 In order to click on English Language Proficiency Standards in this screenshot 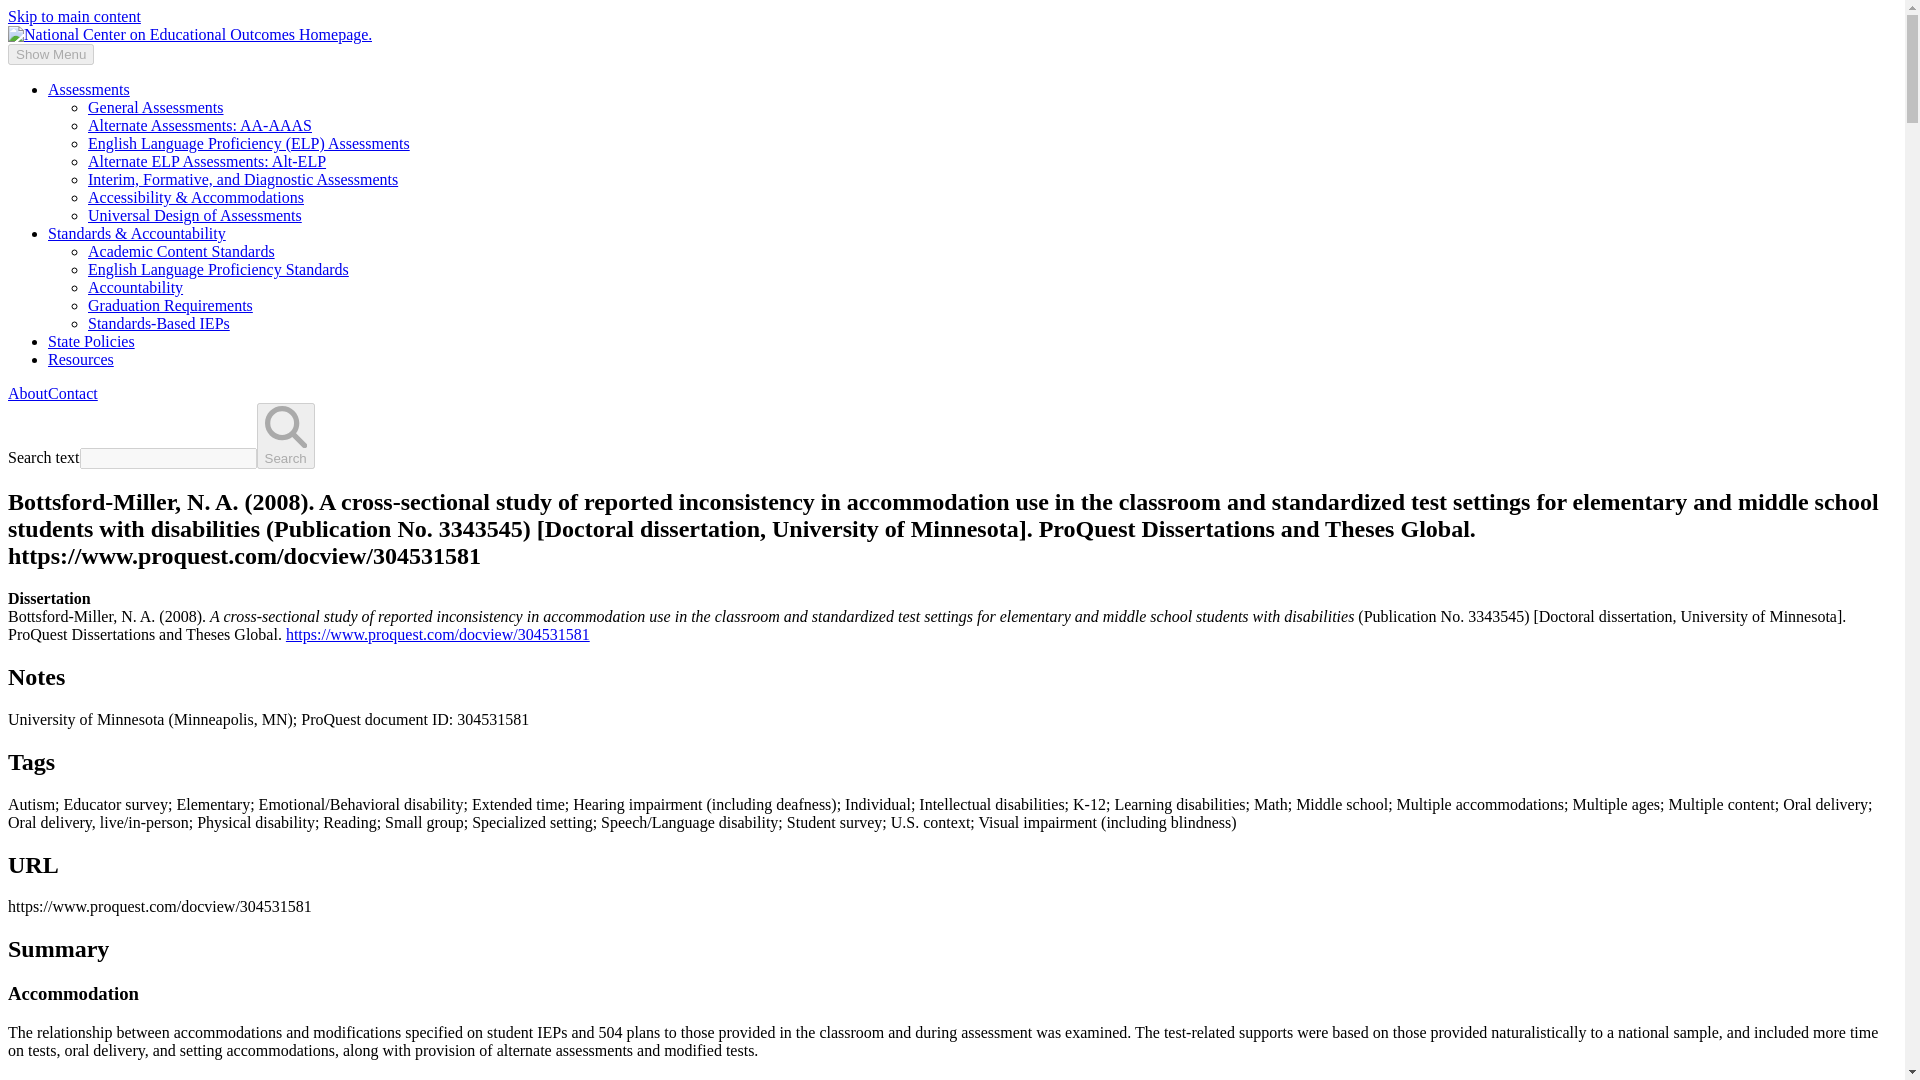, I will do `click(218, 269)`.